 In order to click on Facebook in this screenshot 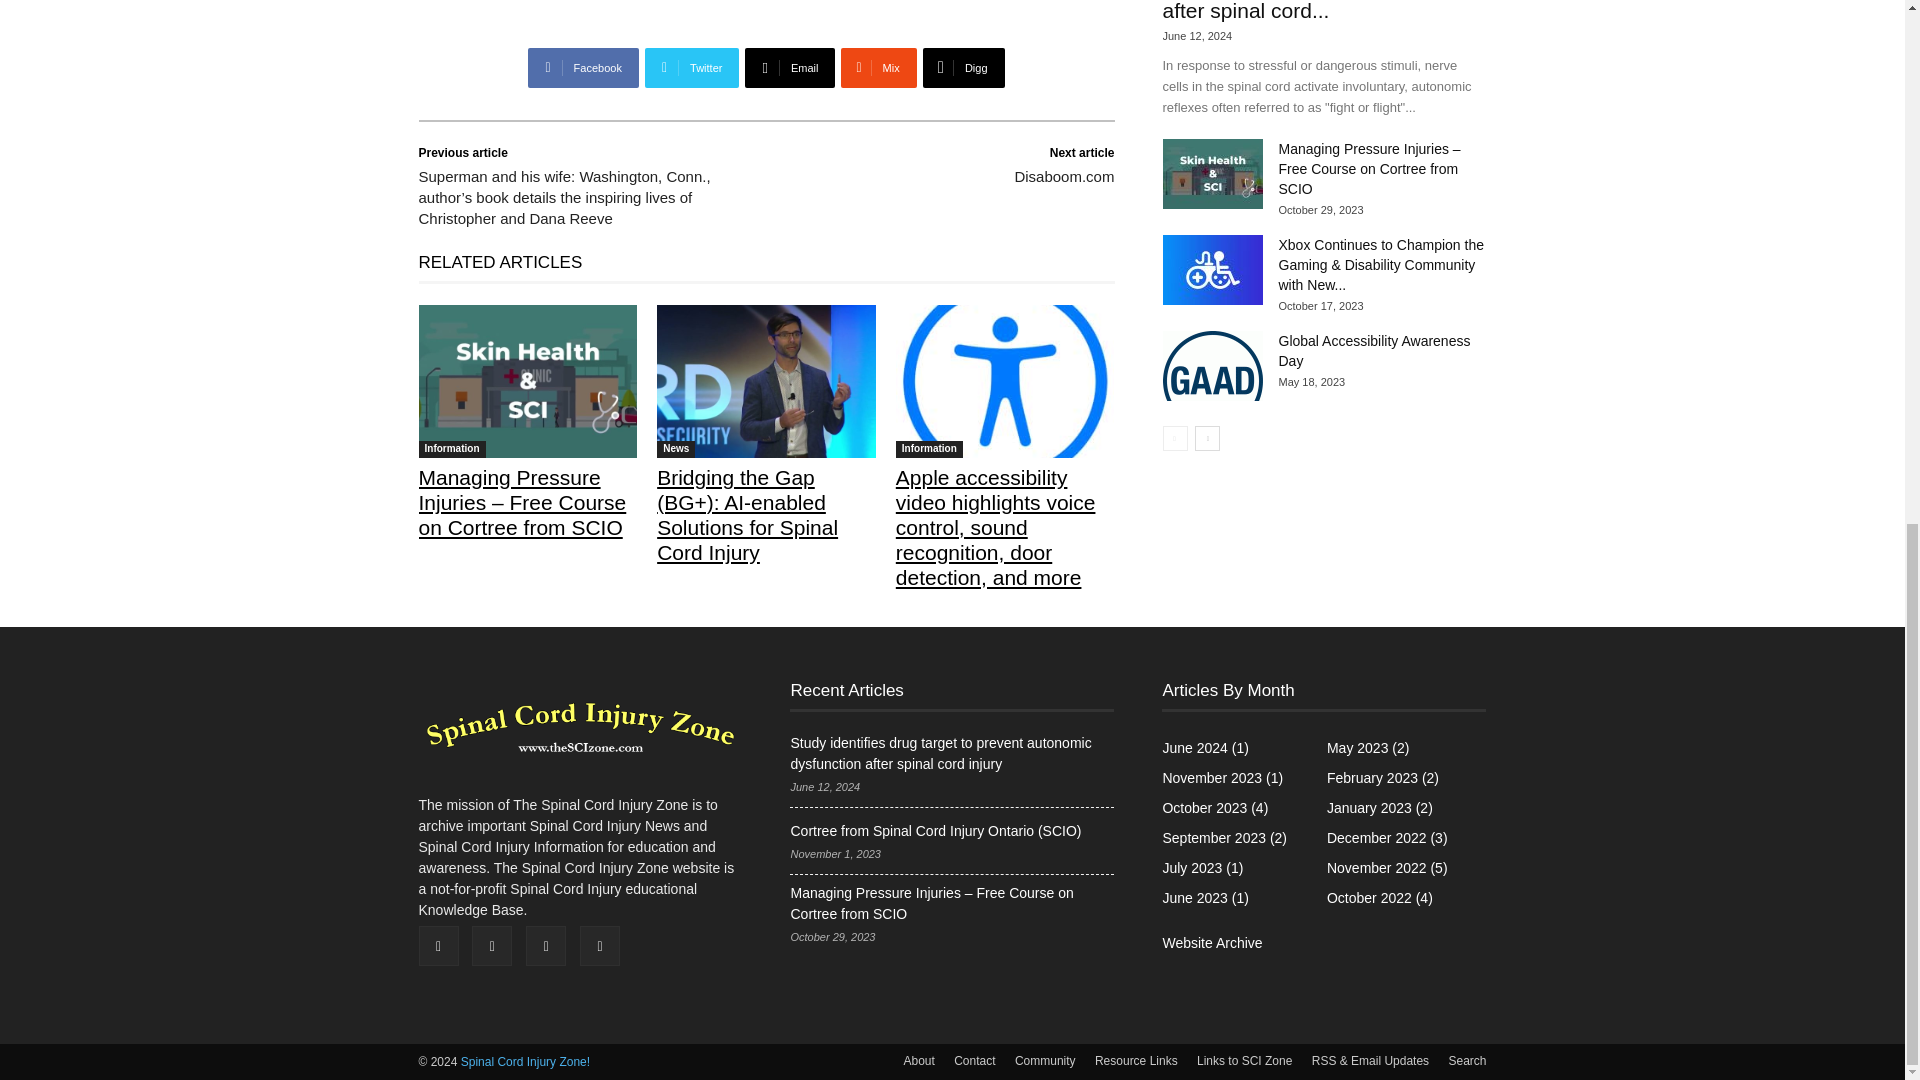, I will do `click(582, 67)`.